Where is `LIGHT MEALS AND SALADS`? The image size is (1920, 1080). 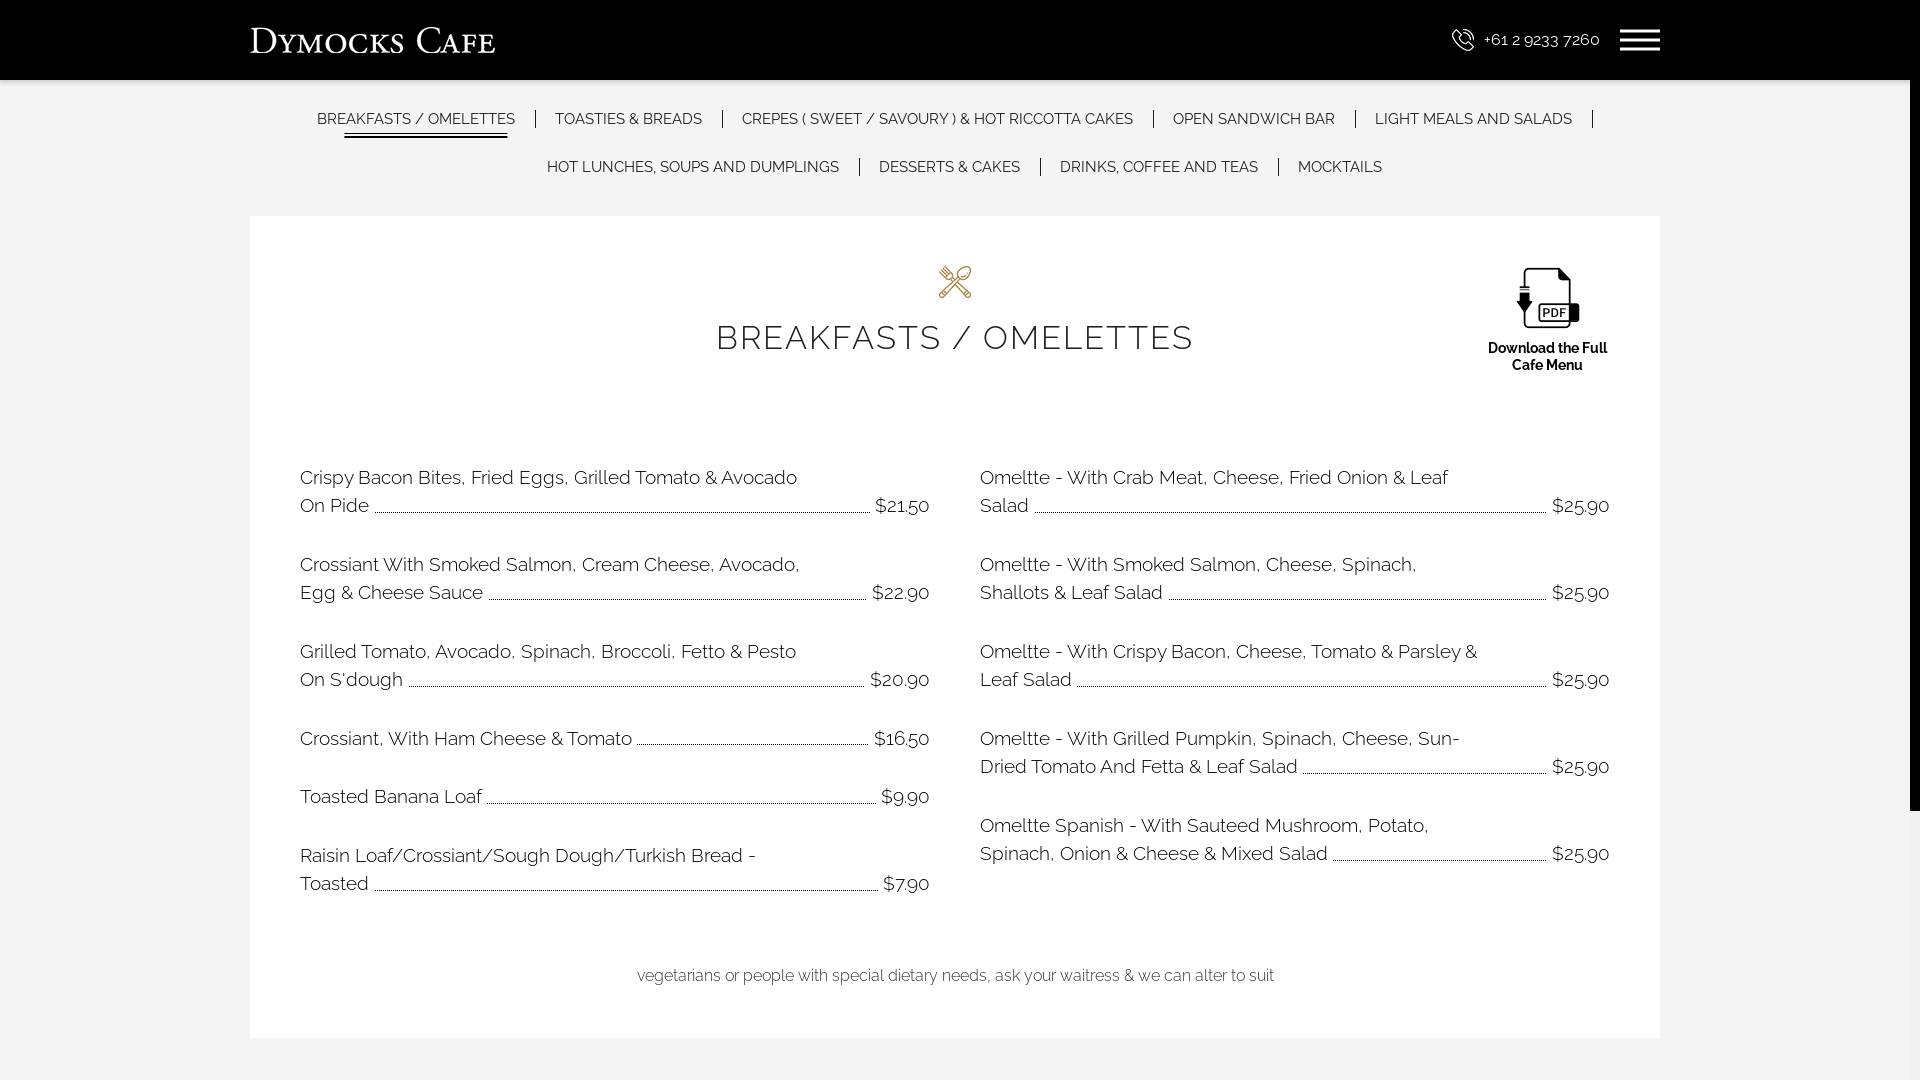 LIGHT MEALS AND SALADS is located at coordinates (1474, 119).